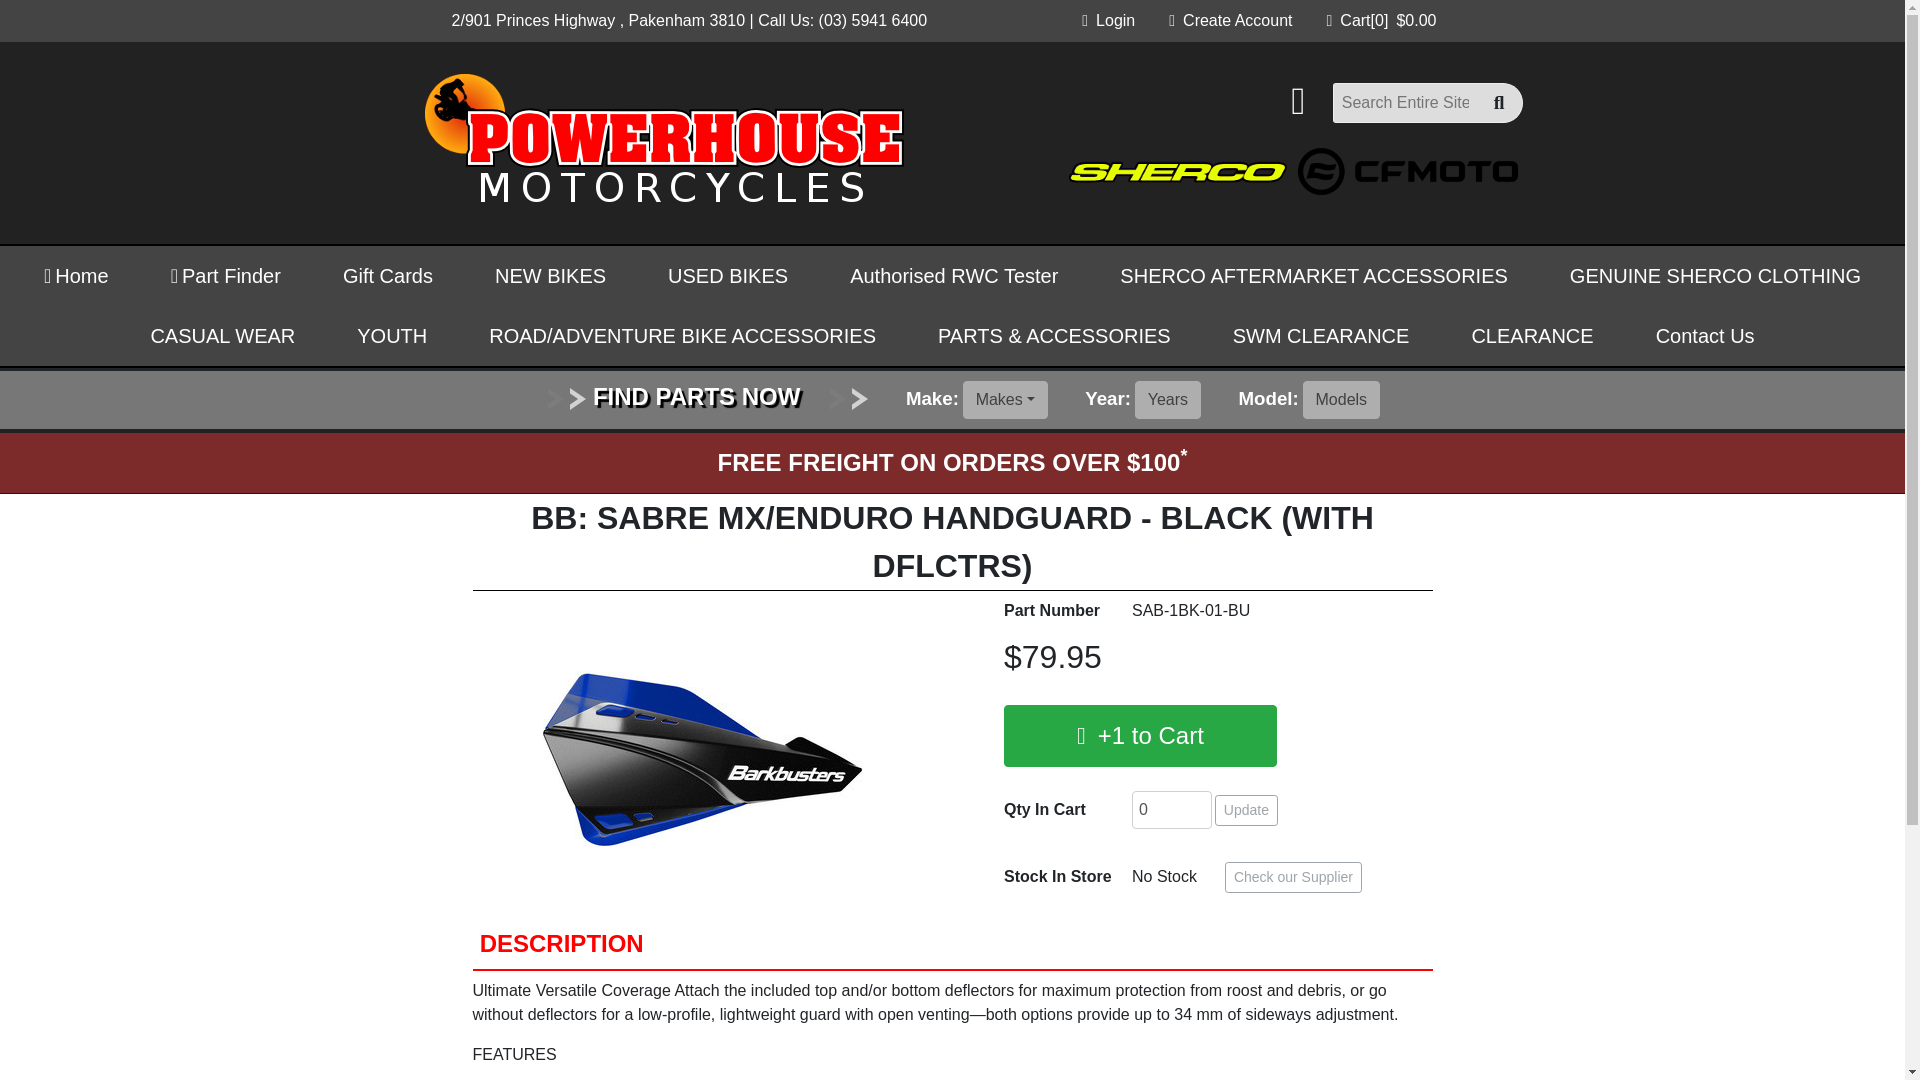 This screenshot has height=1080, width=1920. Describe the element at coordinates (1322, 336) in the screenshot. I see `Contact Us` at that location.